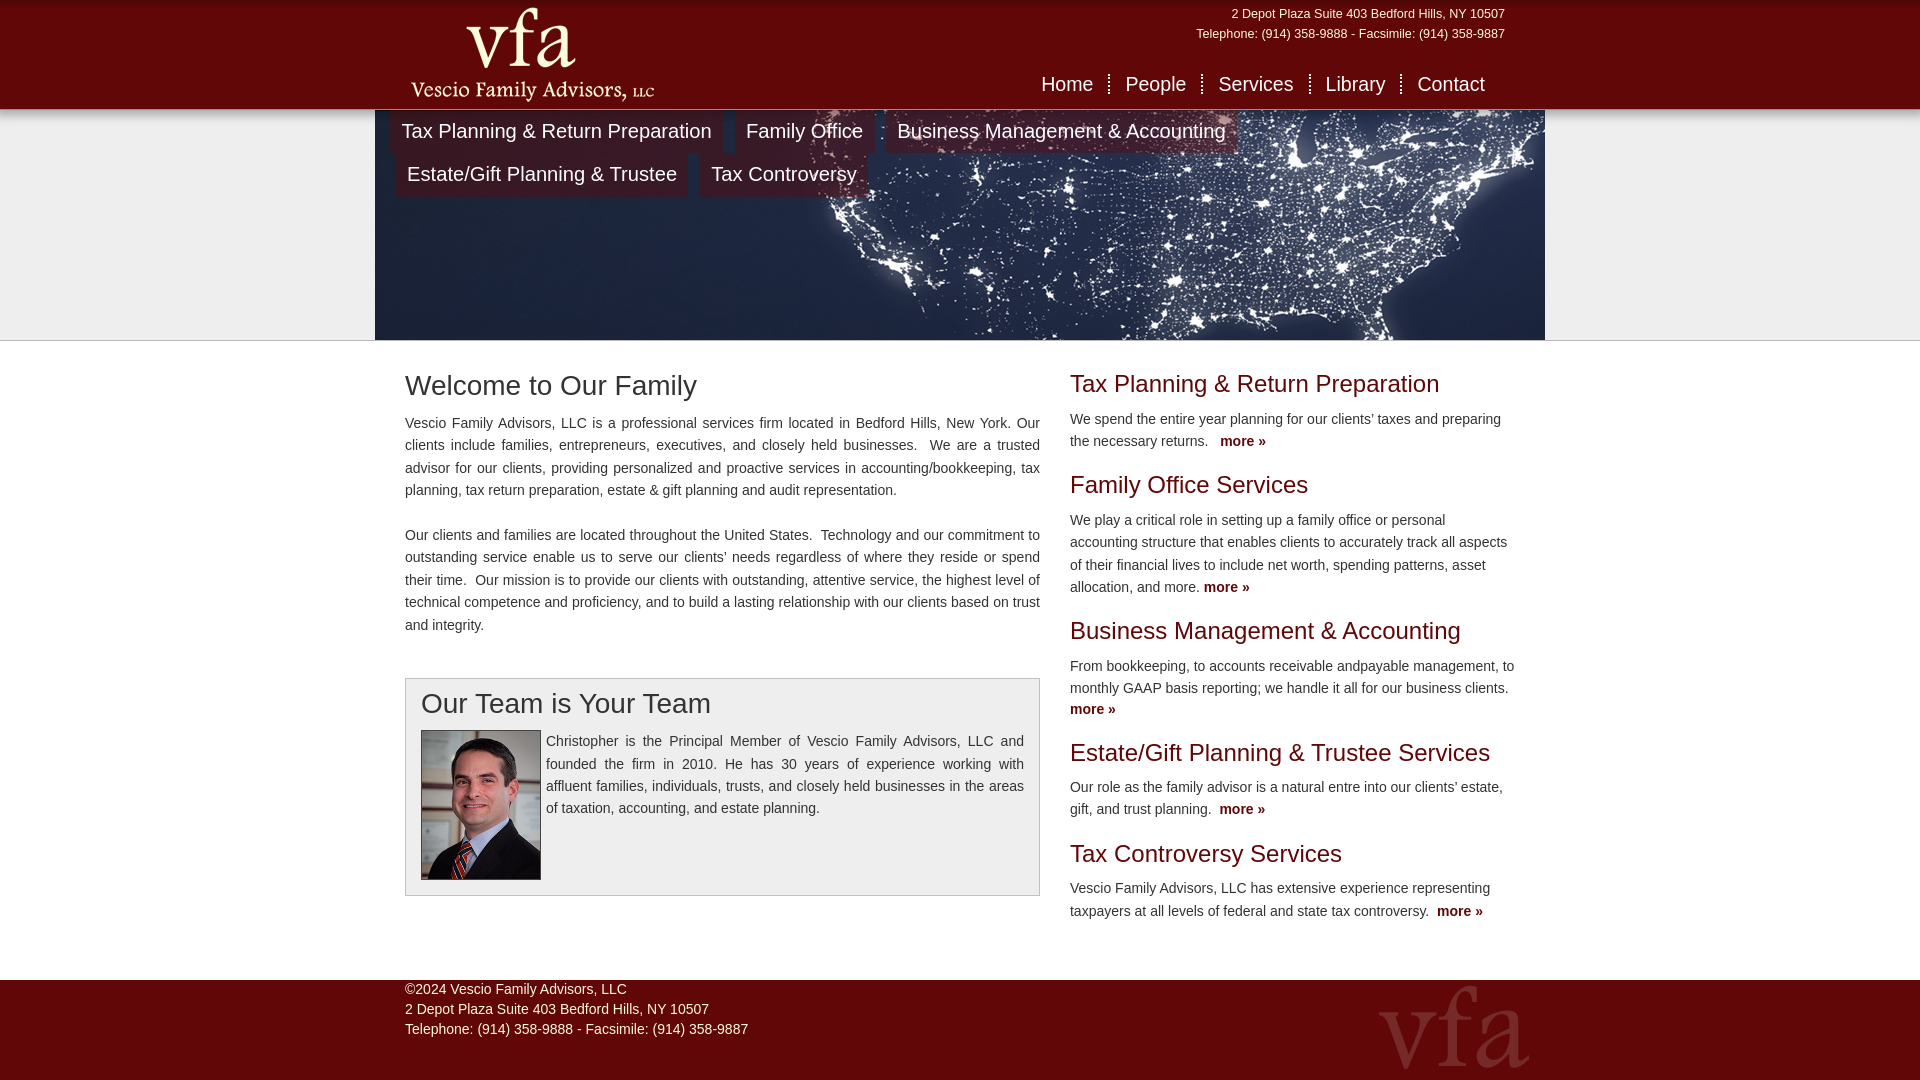 The image size is (1920, 1080). Describe the element at coordinates (1357, 84) in the screenshot. I see `Library` at that location.